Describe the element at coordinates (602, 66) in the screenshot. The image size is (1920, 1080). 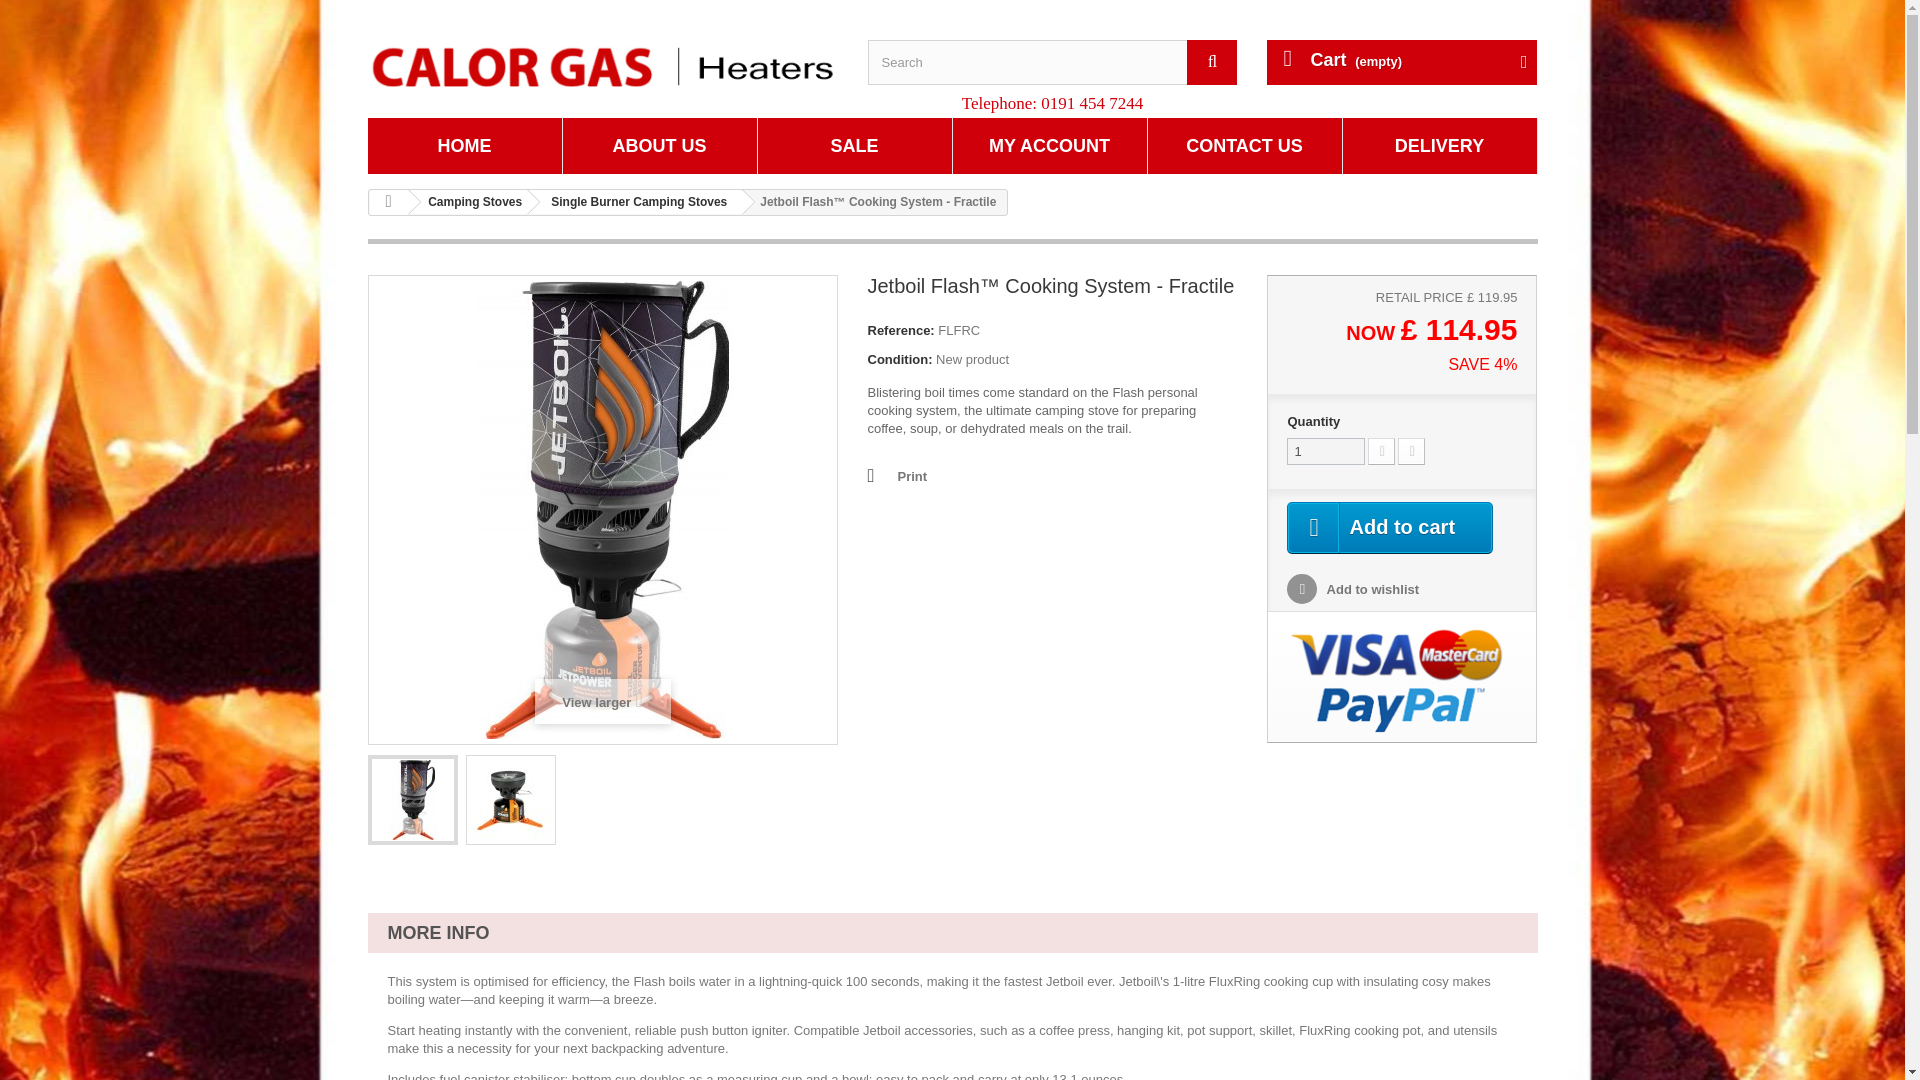
I see `Calor Gas Heaters` at that location.